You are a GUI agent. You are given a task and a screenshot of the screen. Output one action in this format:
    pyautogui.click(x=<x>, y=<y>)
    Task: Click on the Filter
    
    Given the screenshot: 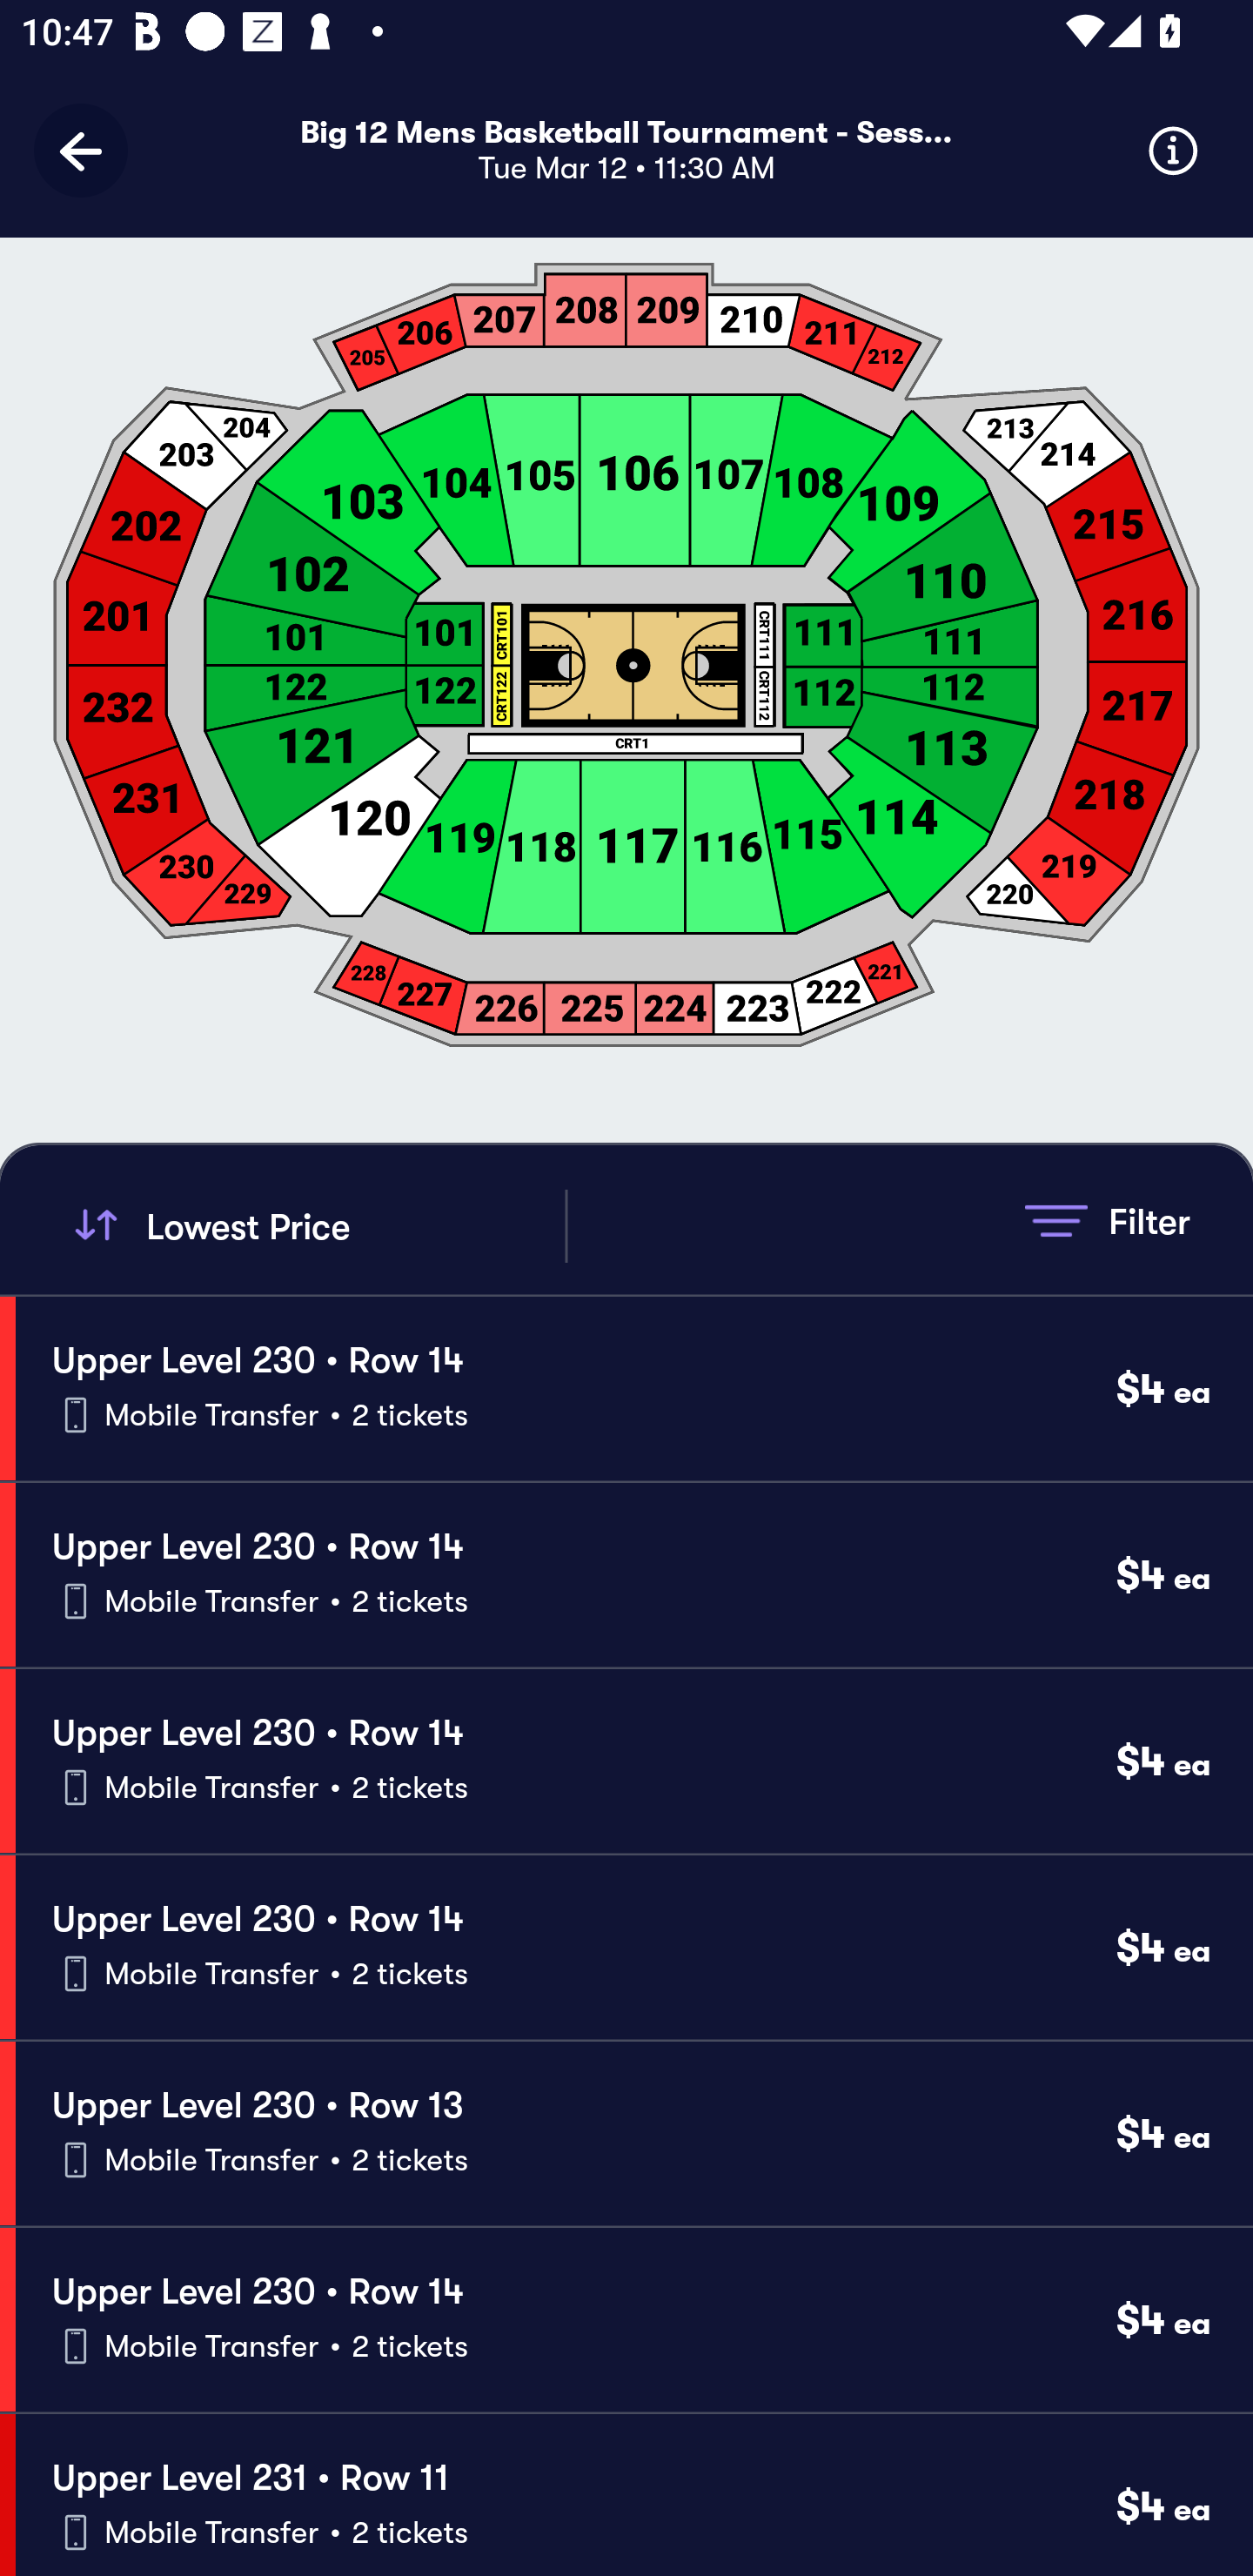 What is the action you would take?
    pyautogui.click(x=1107, y=1220)
    